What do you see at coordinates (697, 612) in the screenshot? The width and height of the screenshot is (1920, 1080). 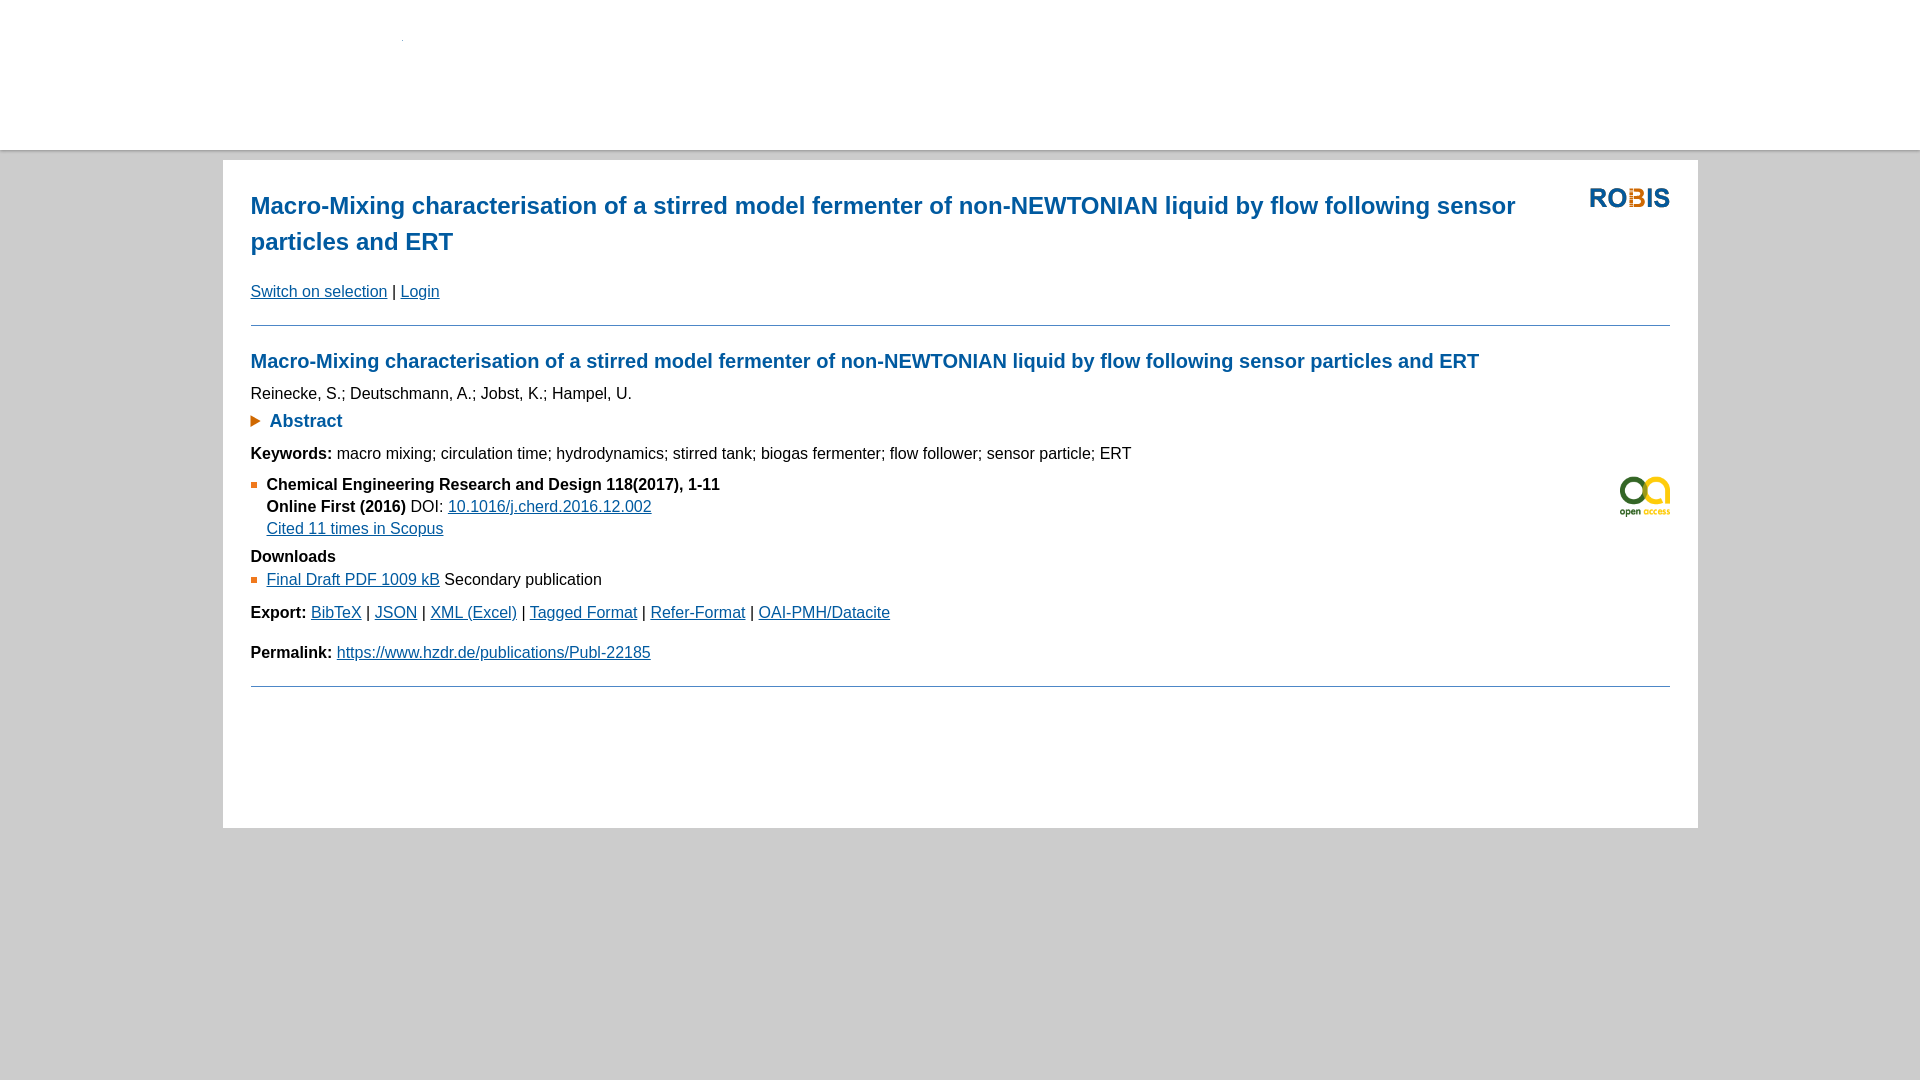 I see `Refer-Format` at bounding box center [697, 612].